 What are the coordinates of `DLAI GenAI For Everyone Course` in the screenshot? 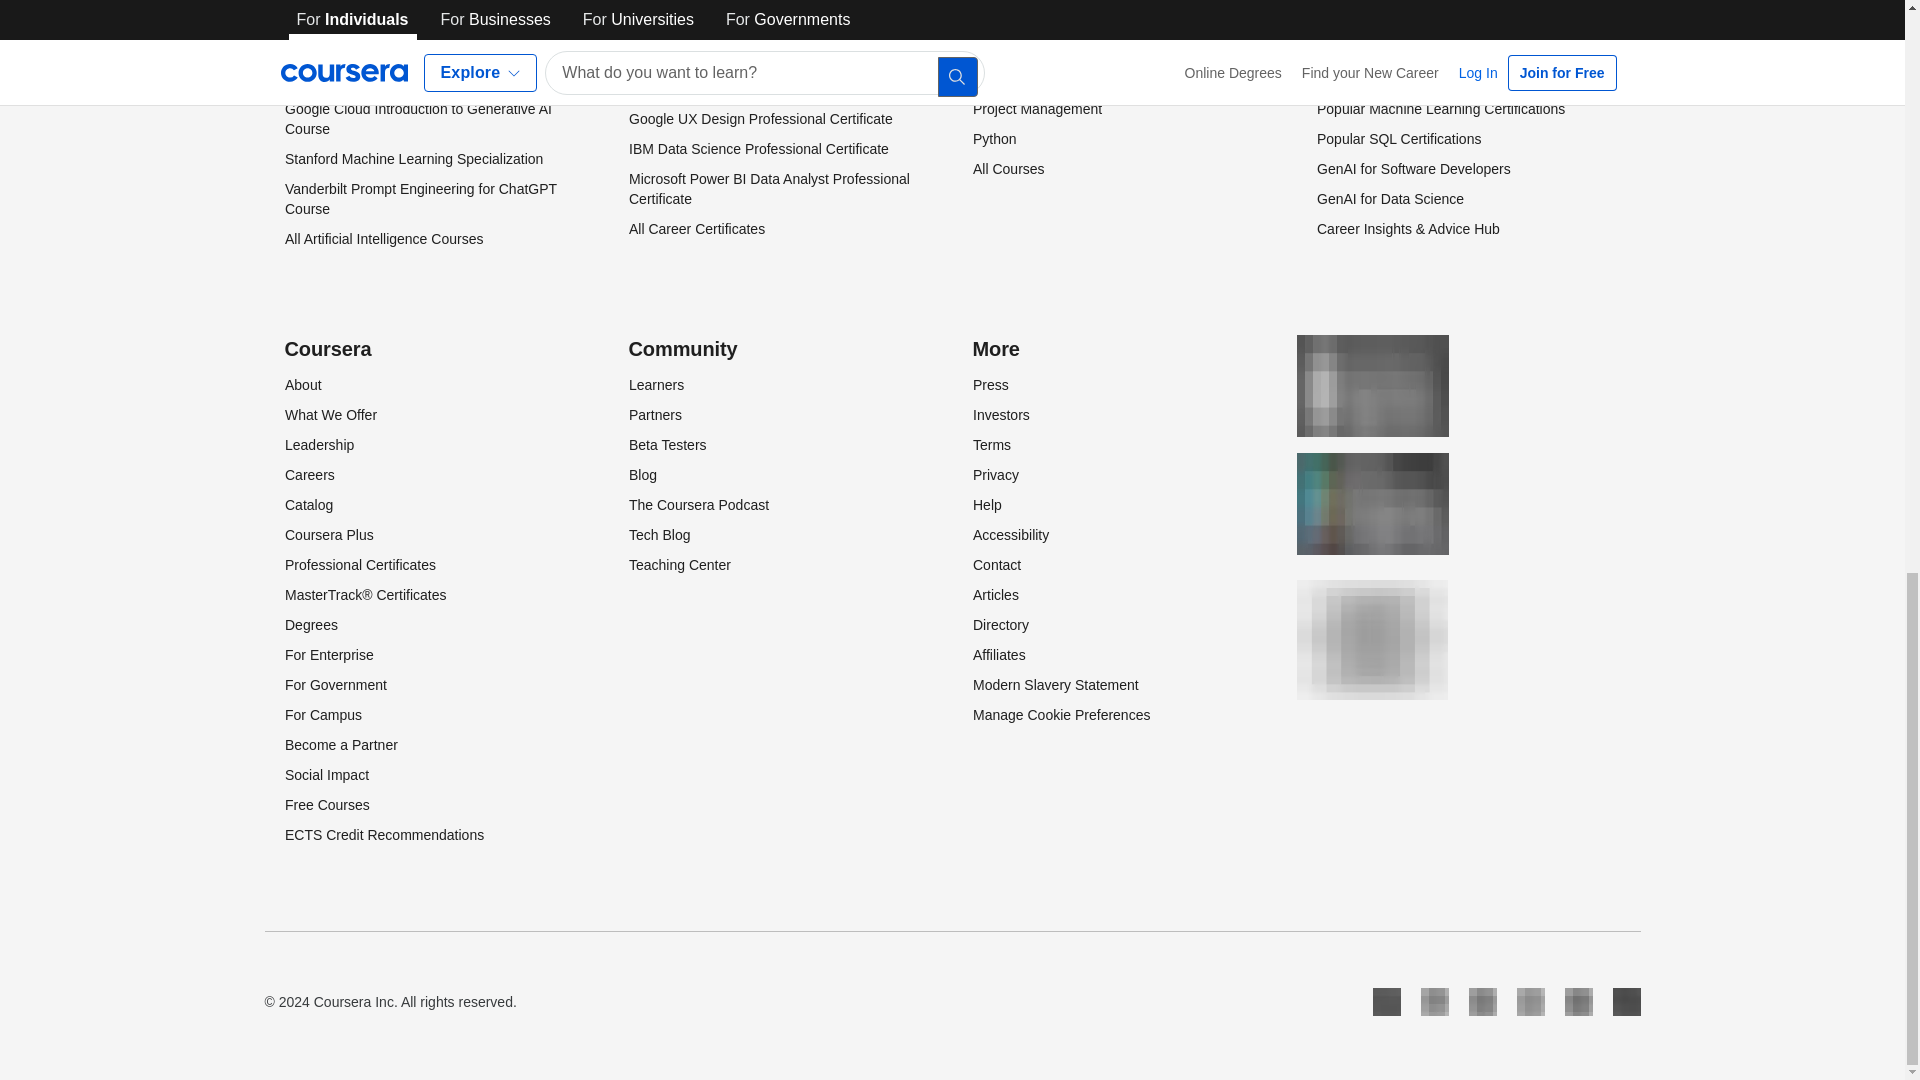 It's located at (390, 18).